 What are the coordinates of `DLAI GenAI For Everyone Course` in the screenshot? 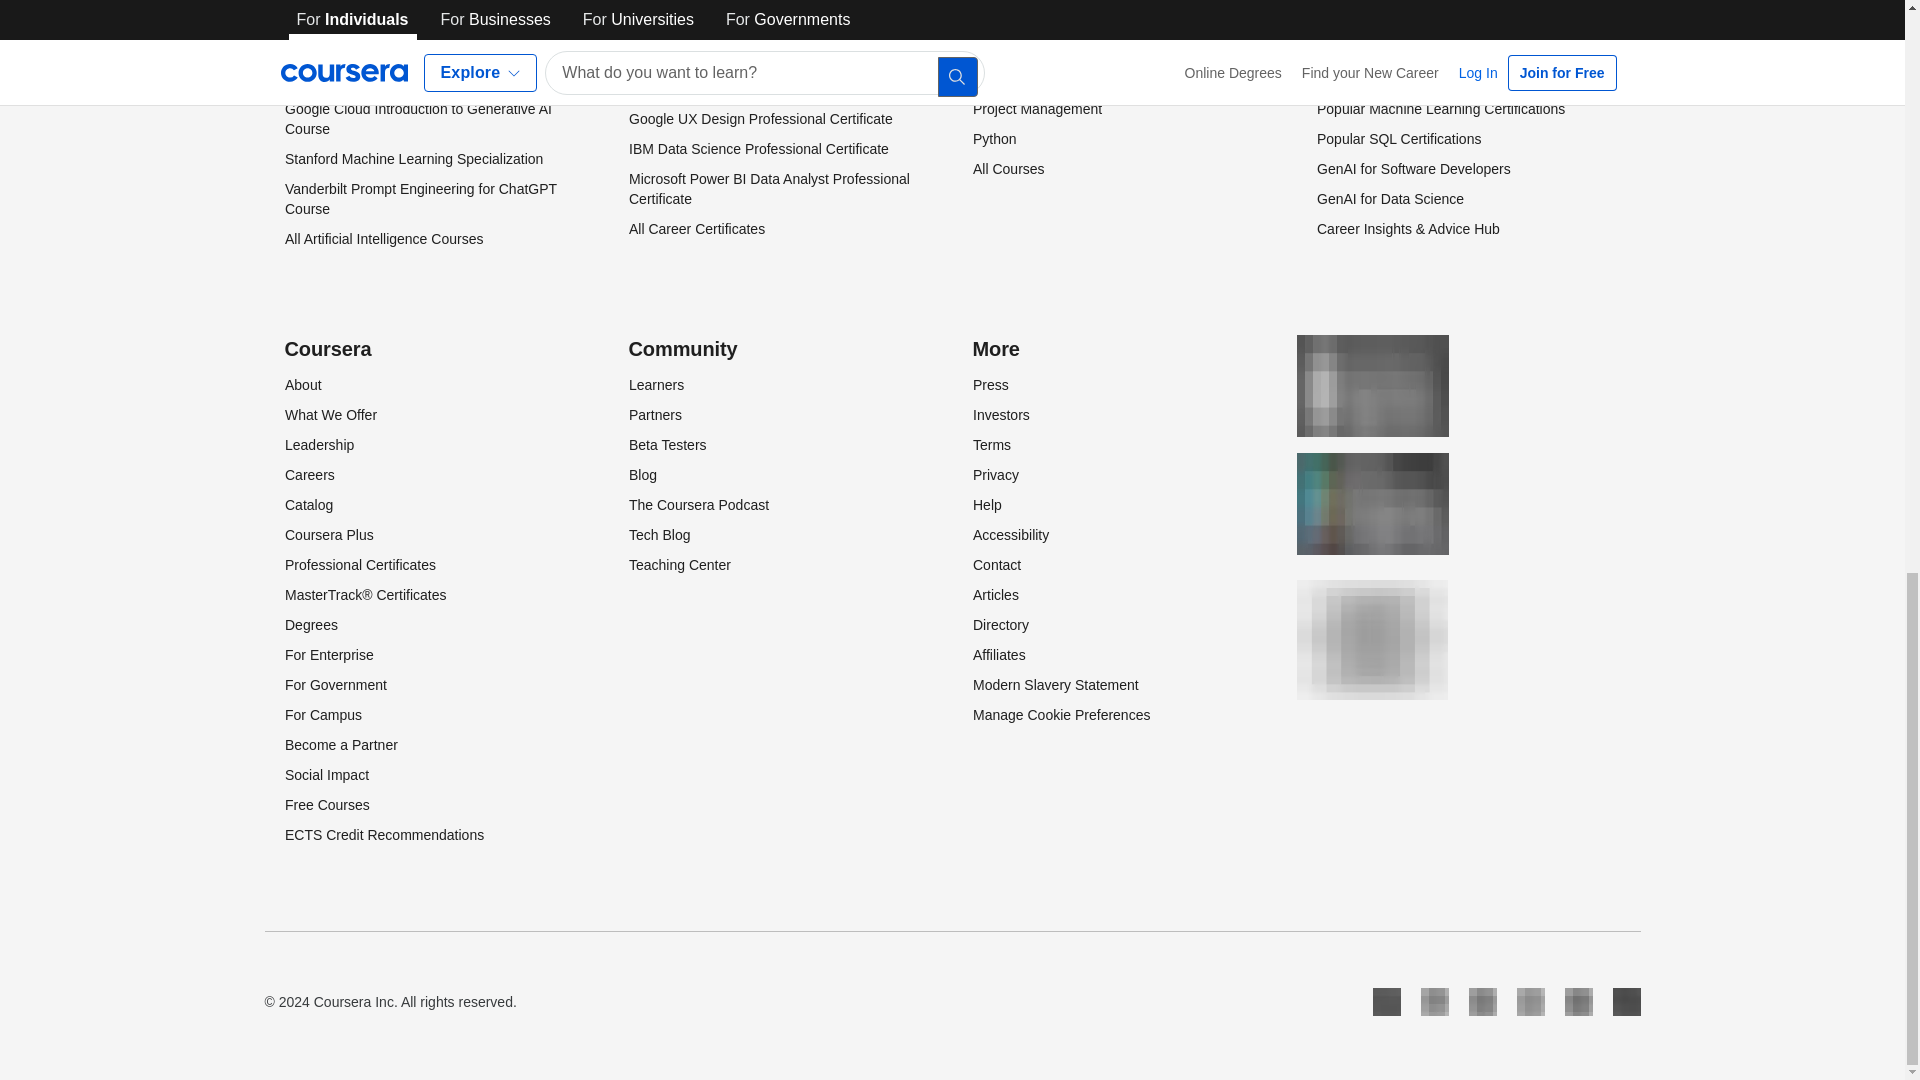 It's located at (390, 18).